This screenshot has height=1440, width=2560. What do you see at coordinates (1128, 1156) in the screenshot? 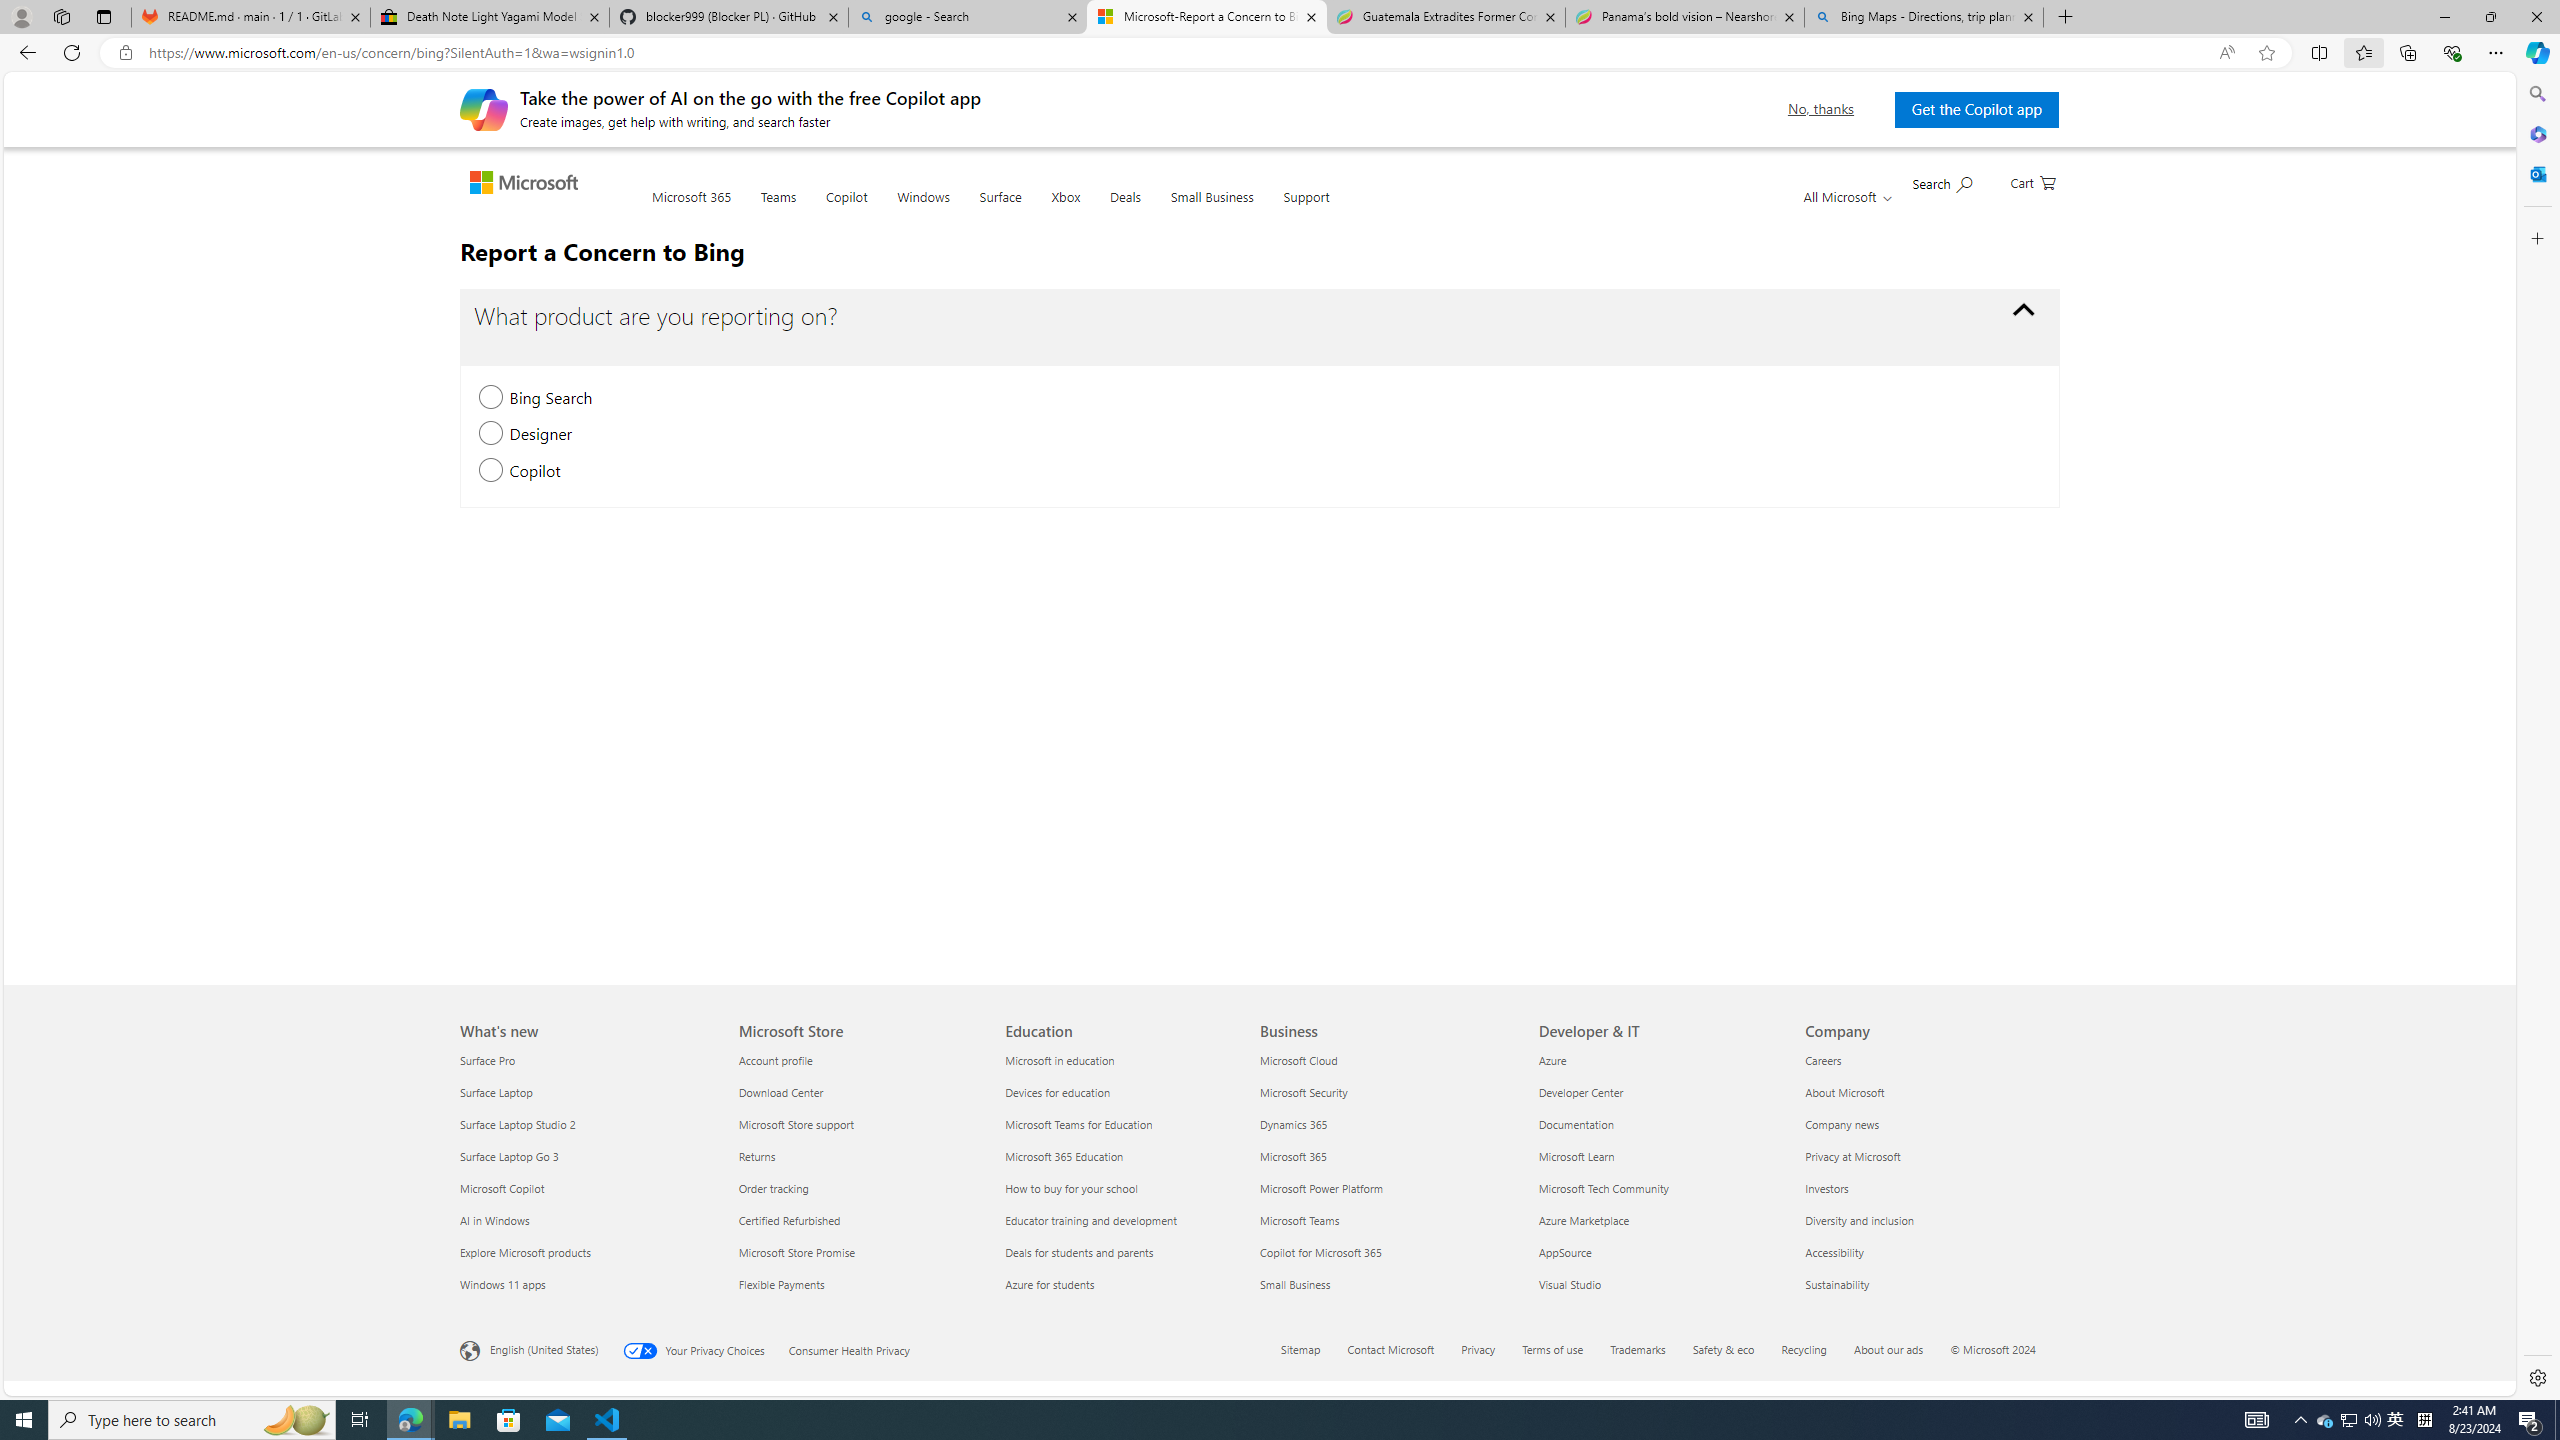
I see `Microsoft 365 Education` at bounding box center [1128, 1156].